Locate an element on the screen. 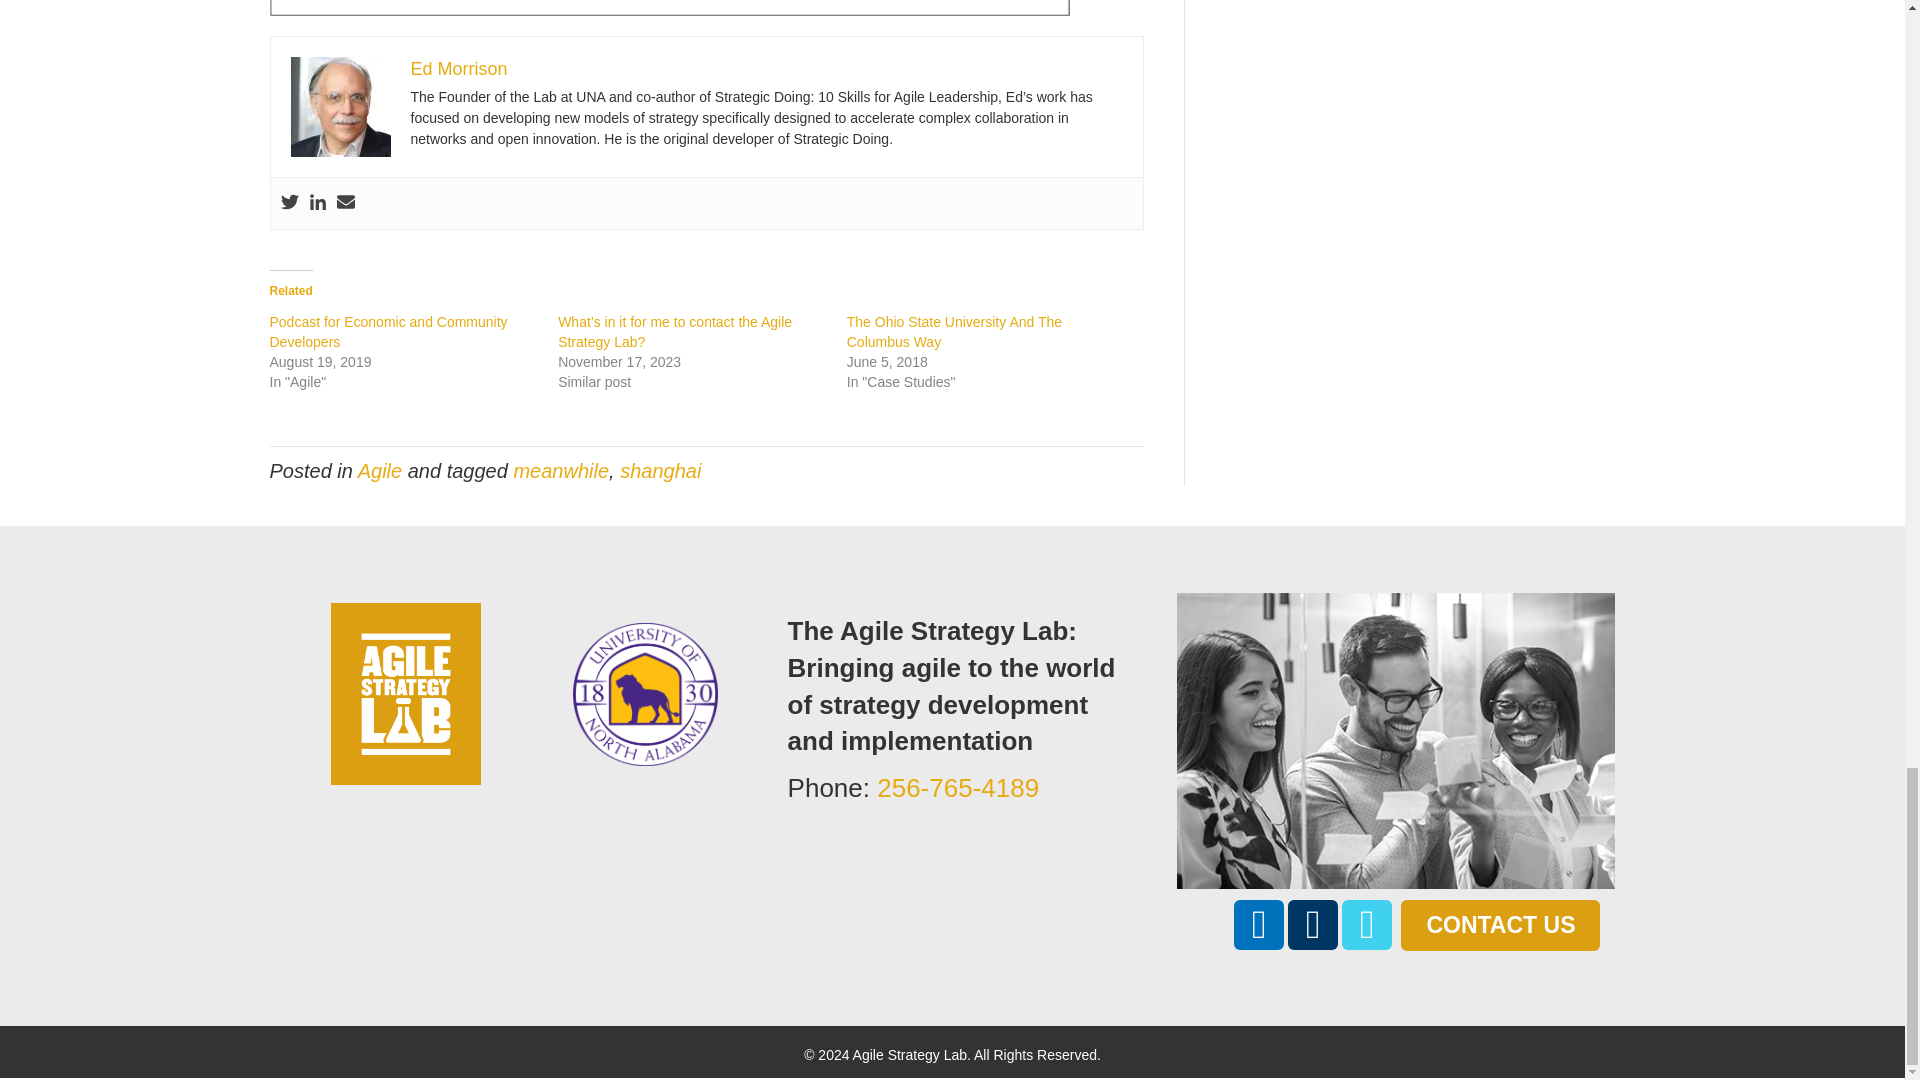 This screenshot has width=1920, height=1080. UNA-roundLionPurpleW is located at coordinates (645, 694).